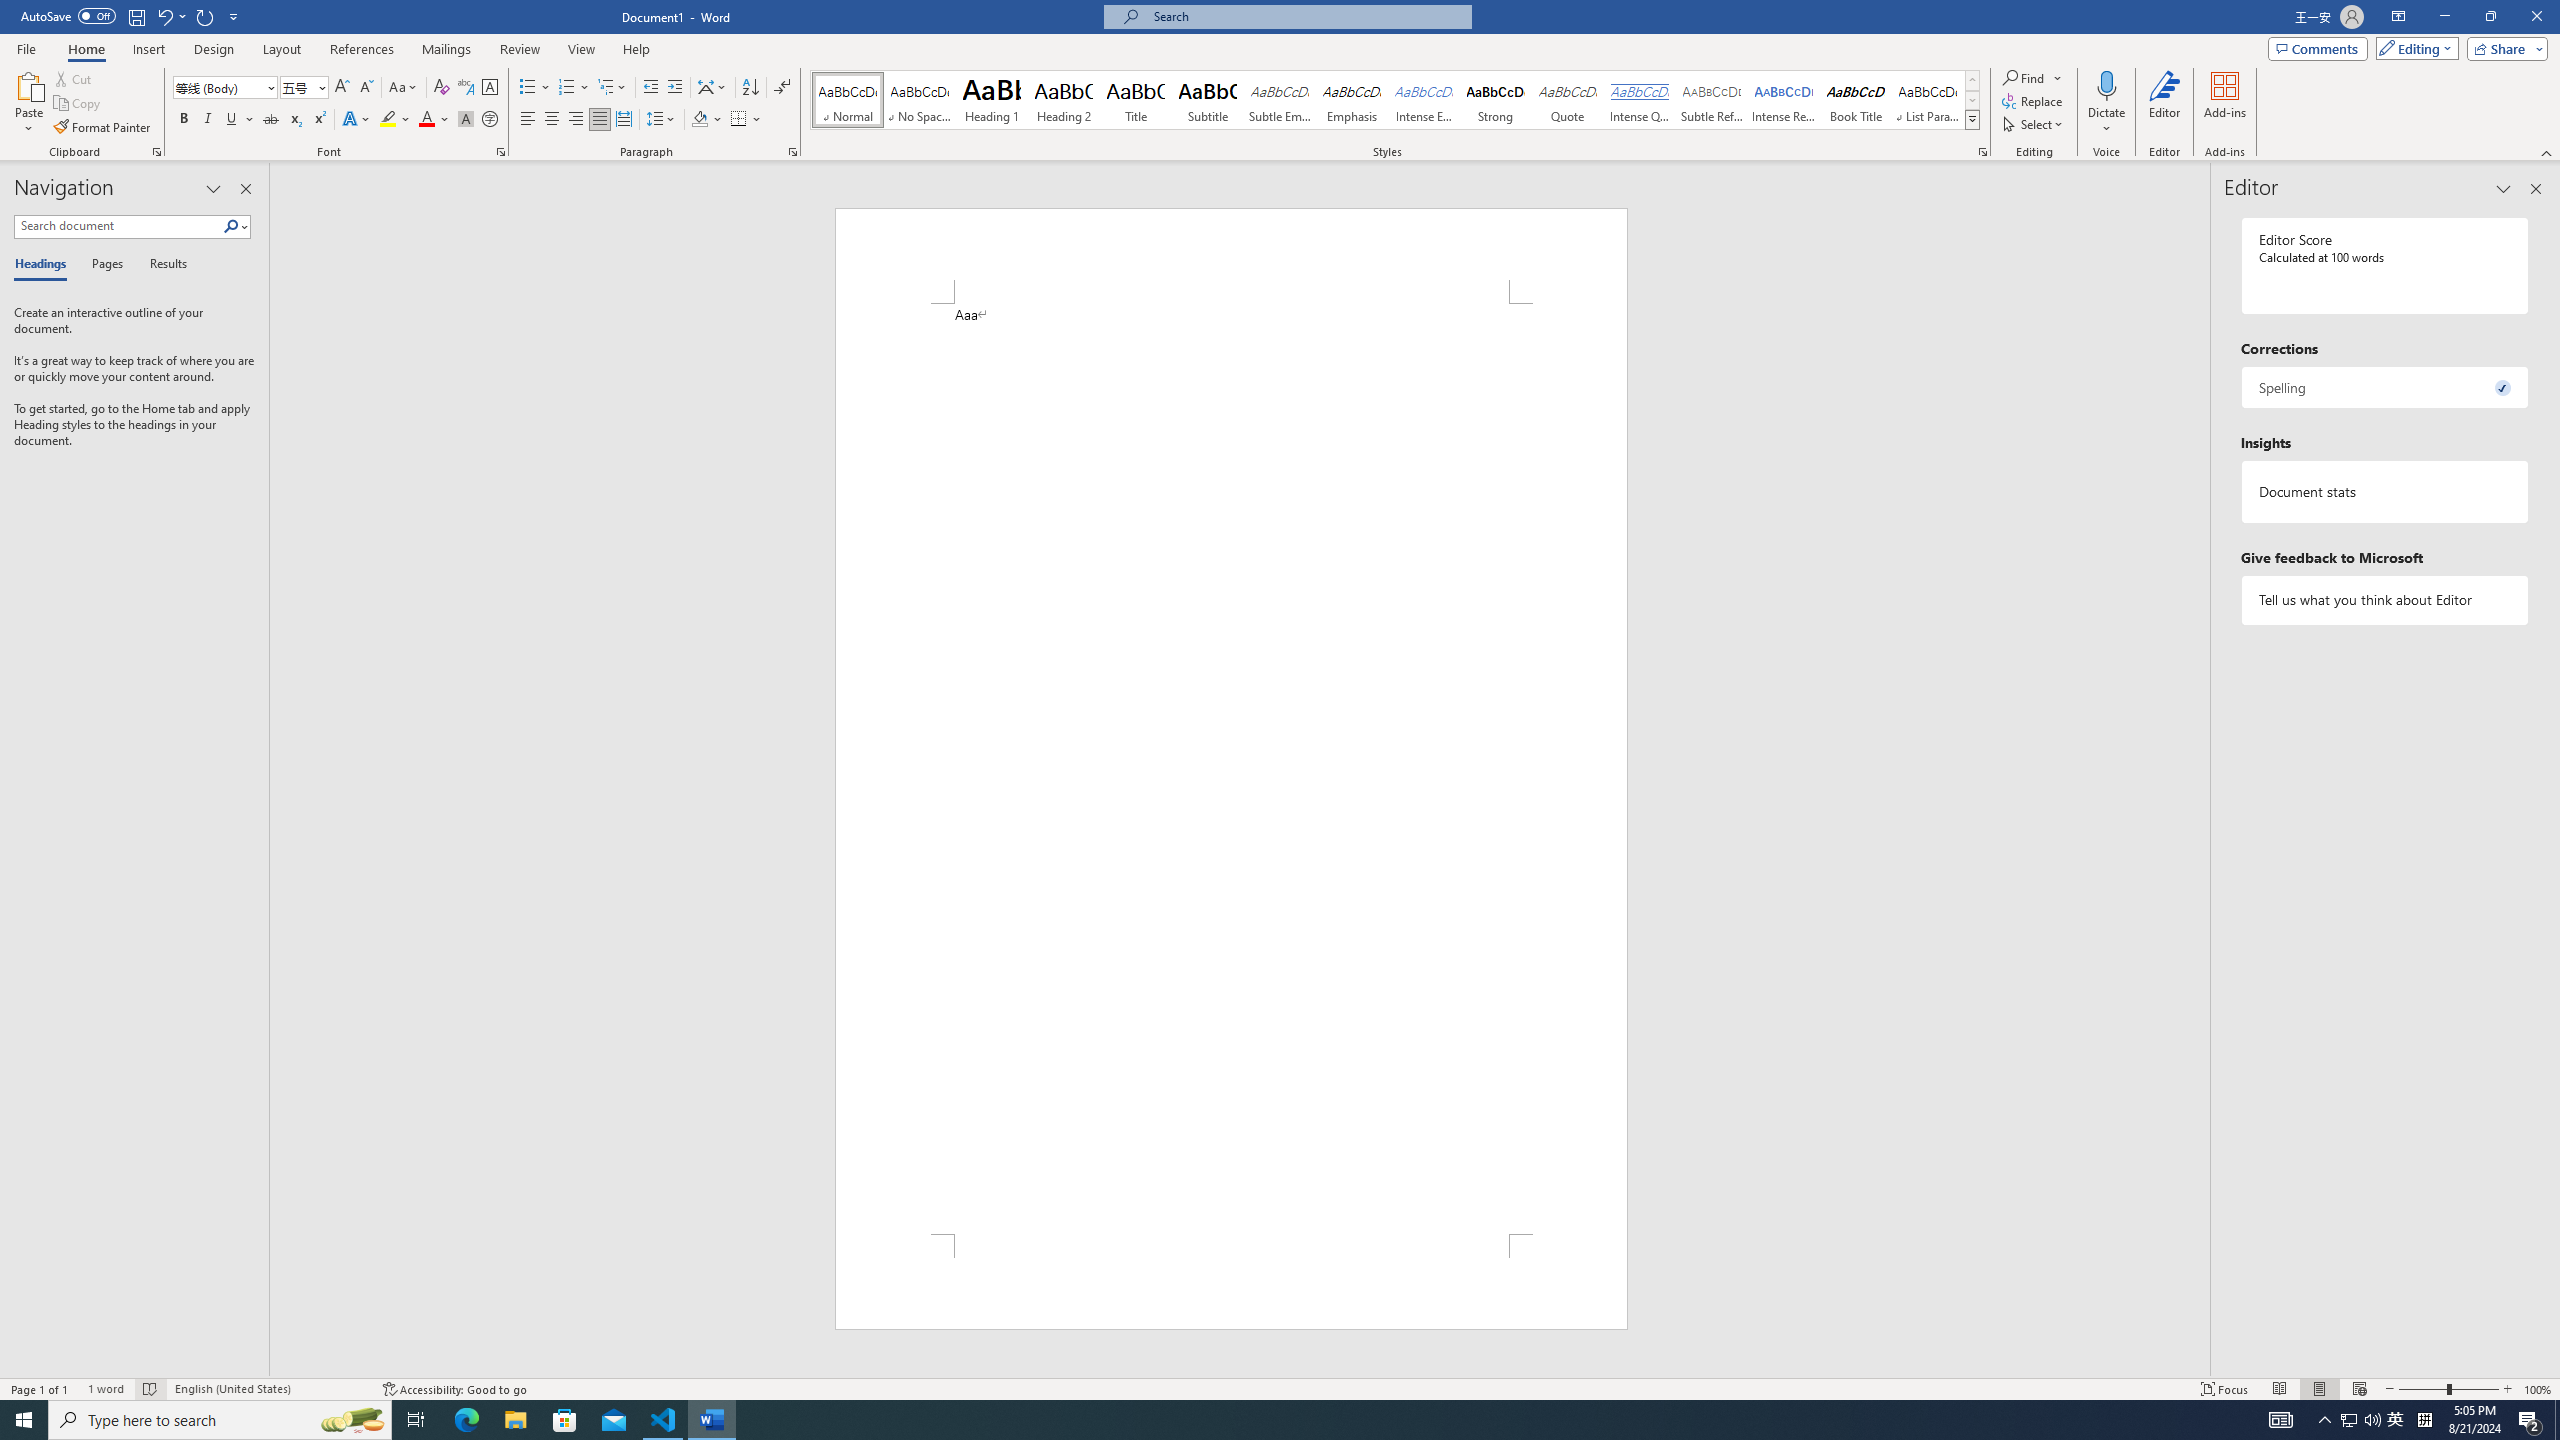 The image size is (2560, 1440). What do you see at coordinates (1208, 100) in the screenshot?
I see `Subtitle` at bounding box center [1208, 100].